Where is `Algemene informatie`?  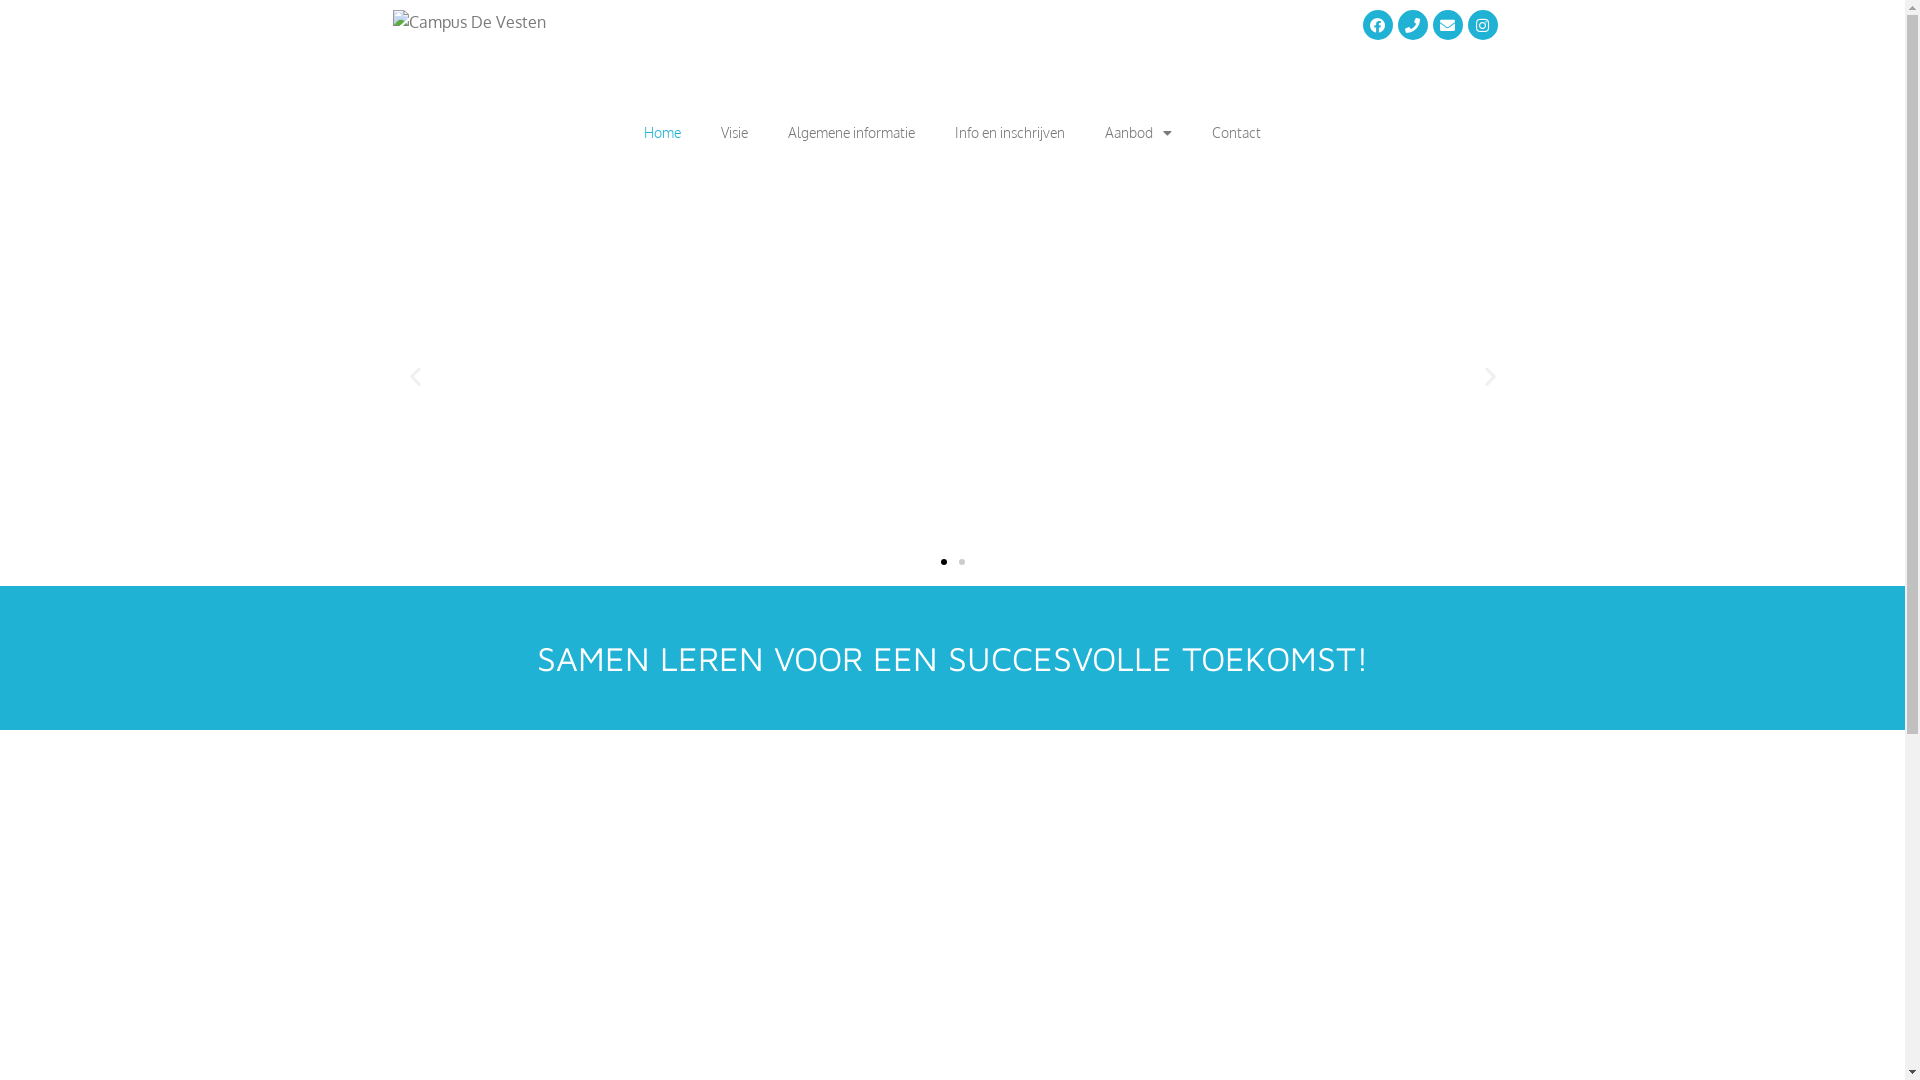
Algemene informatie is located at coordinates (852, 132).